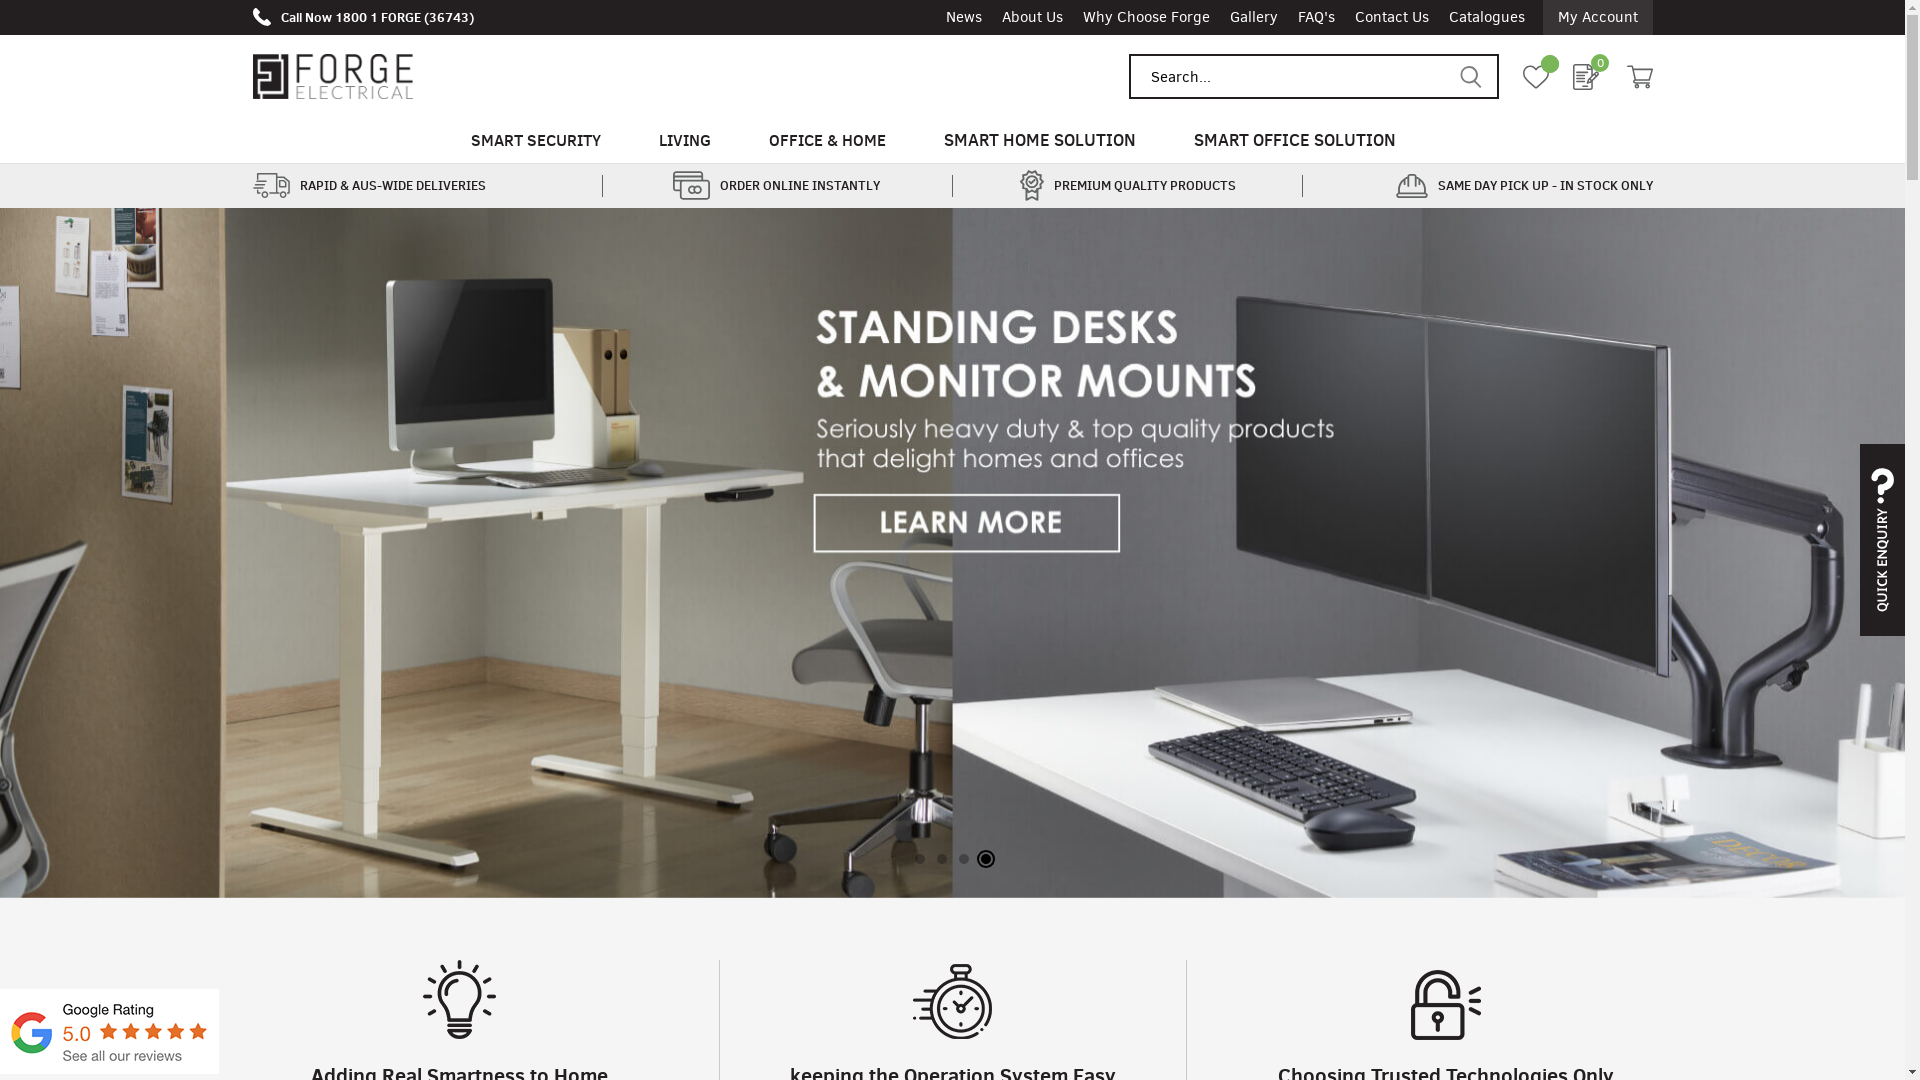 This screenshot has height=1080, width=1920. What do you see at coordinates (1597, 18) in the screenshot?
I see `My Account` at bounding box center [1597, 18].